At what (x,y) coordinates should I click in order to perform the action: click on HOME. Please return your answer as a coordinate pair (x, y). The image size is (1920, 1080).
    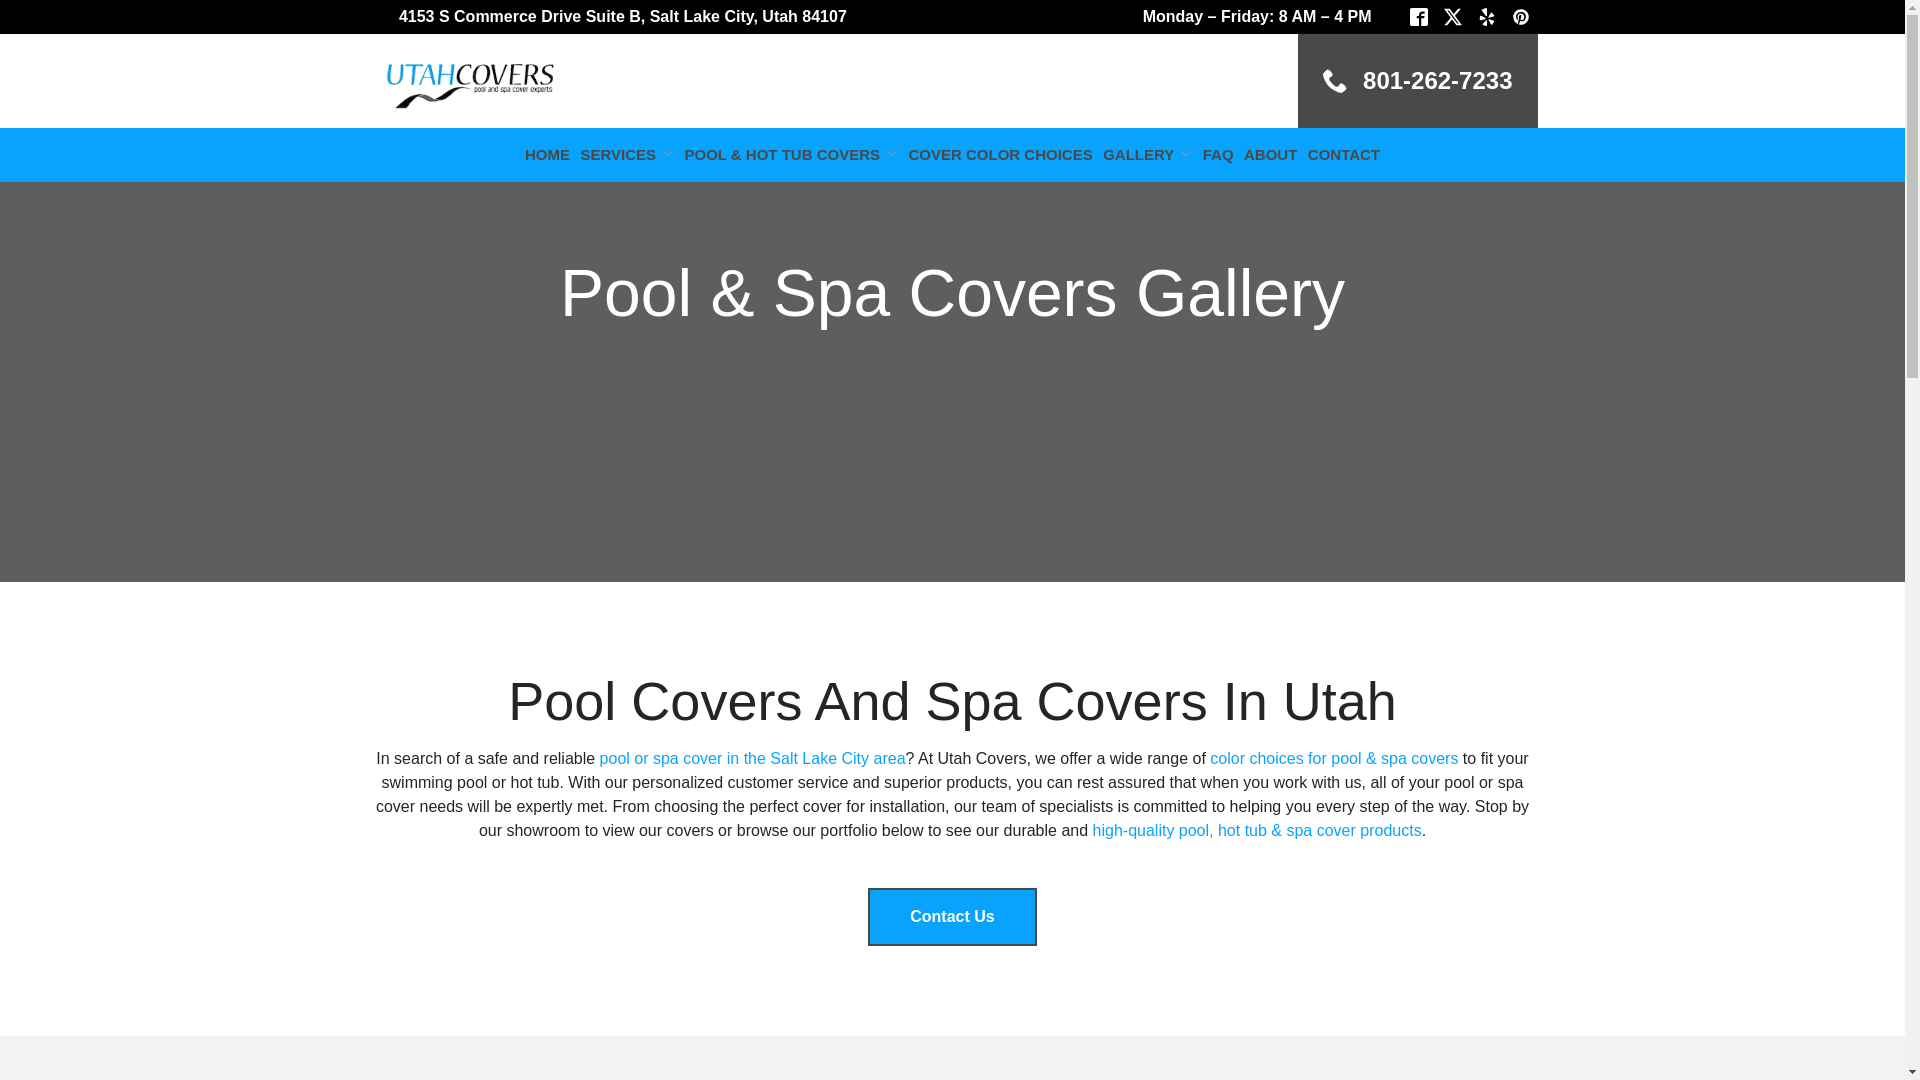
    Looking at the image, I should click on (547, 154).